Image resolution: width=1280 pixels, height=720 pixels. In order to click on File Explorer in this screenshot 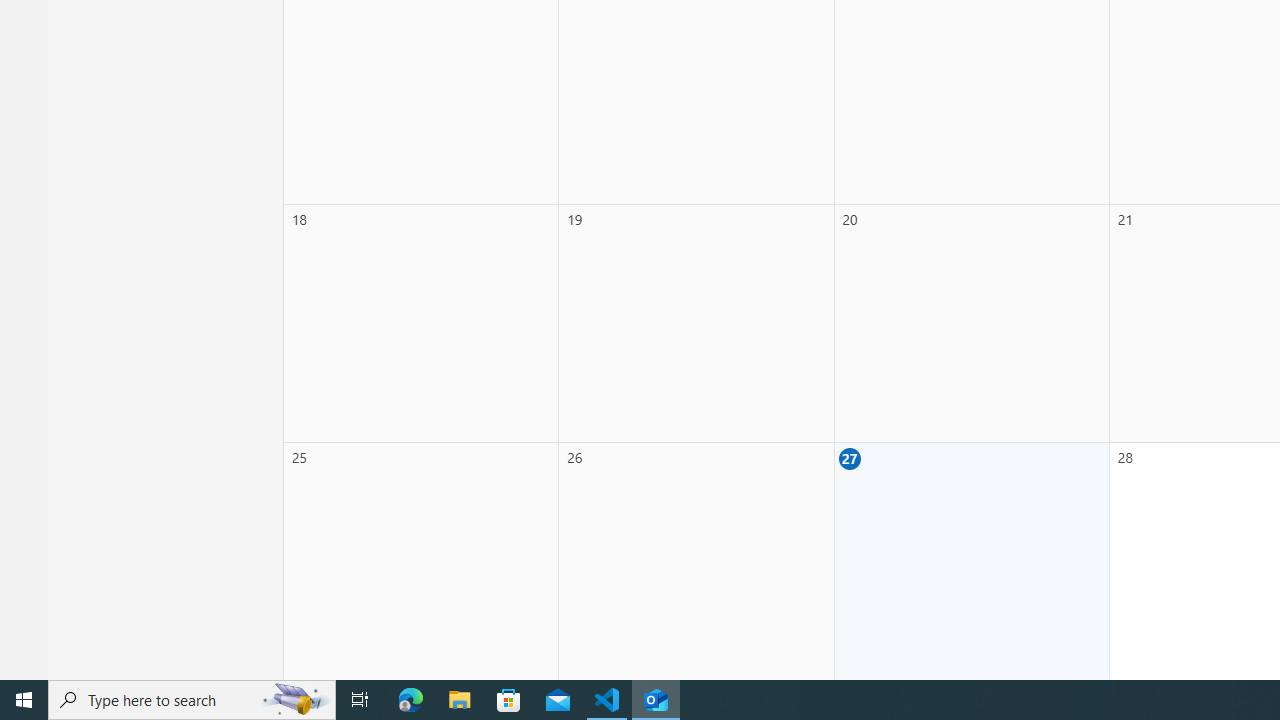, I will do `click(460, 700)`.